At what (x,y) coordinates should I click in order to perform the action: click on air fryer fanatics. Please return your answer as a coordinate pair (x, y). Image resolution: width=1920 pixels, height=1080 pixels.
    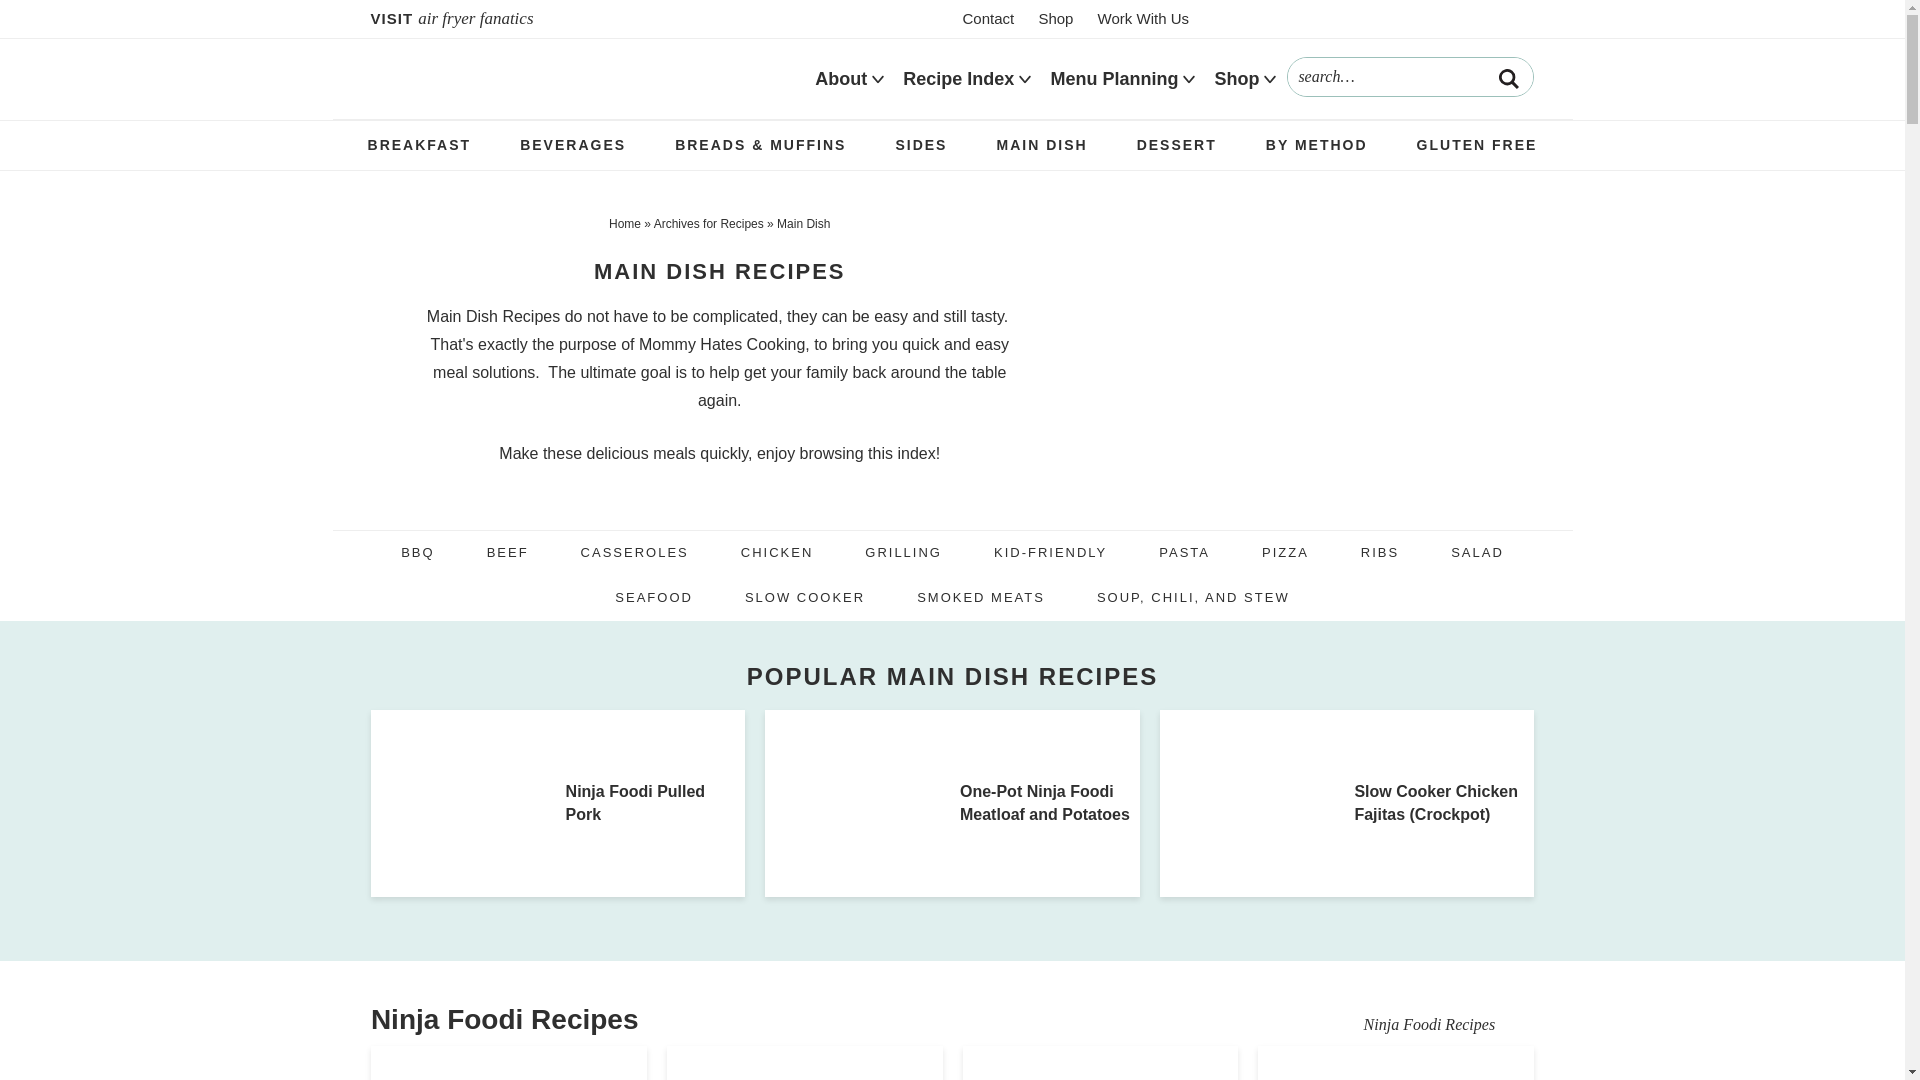
    Looking at the image, I should click on (495, 18).